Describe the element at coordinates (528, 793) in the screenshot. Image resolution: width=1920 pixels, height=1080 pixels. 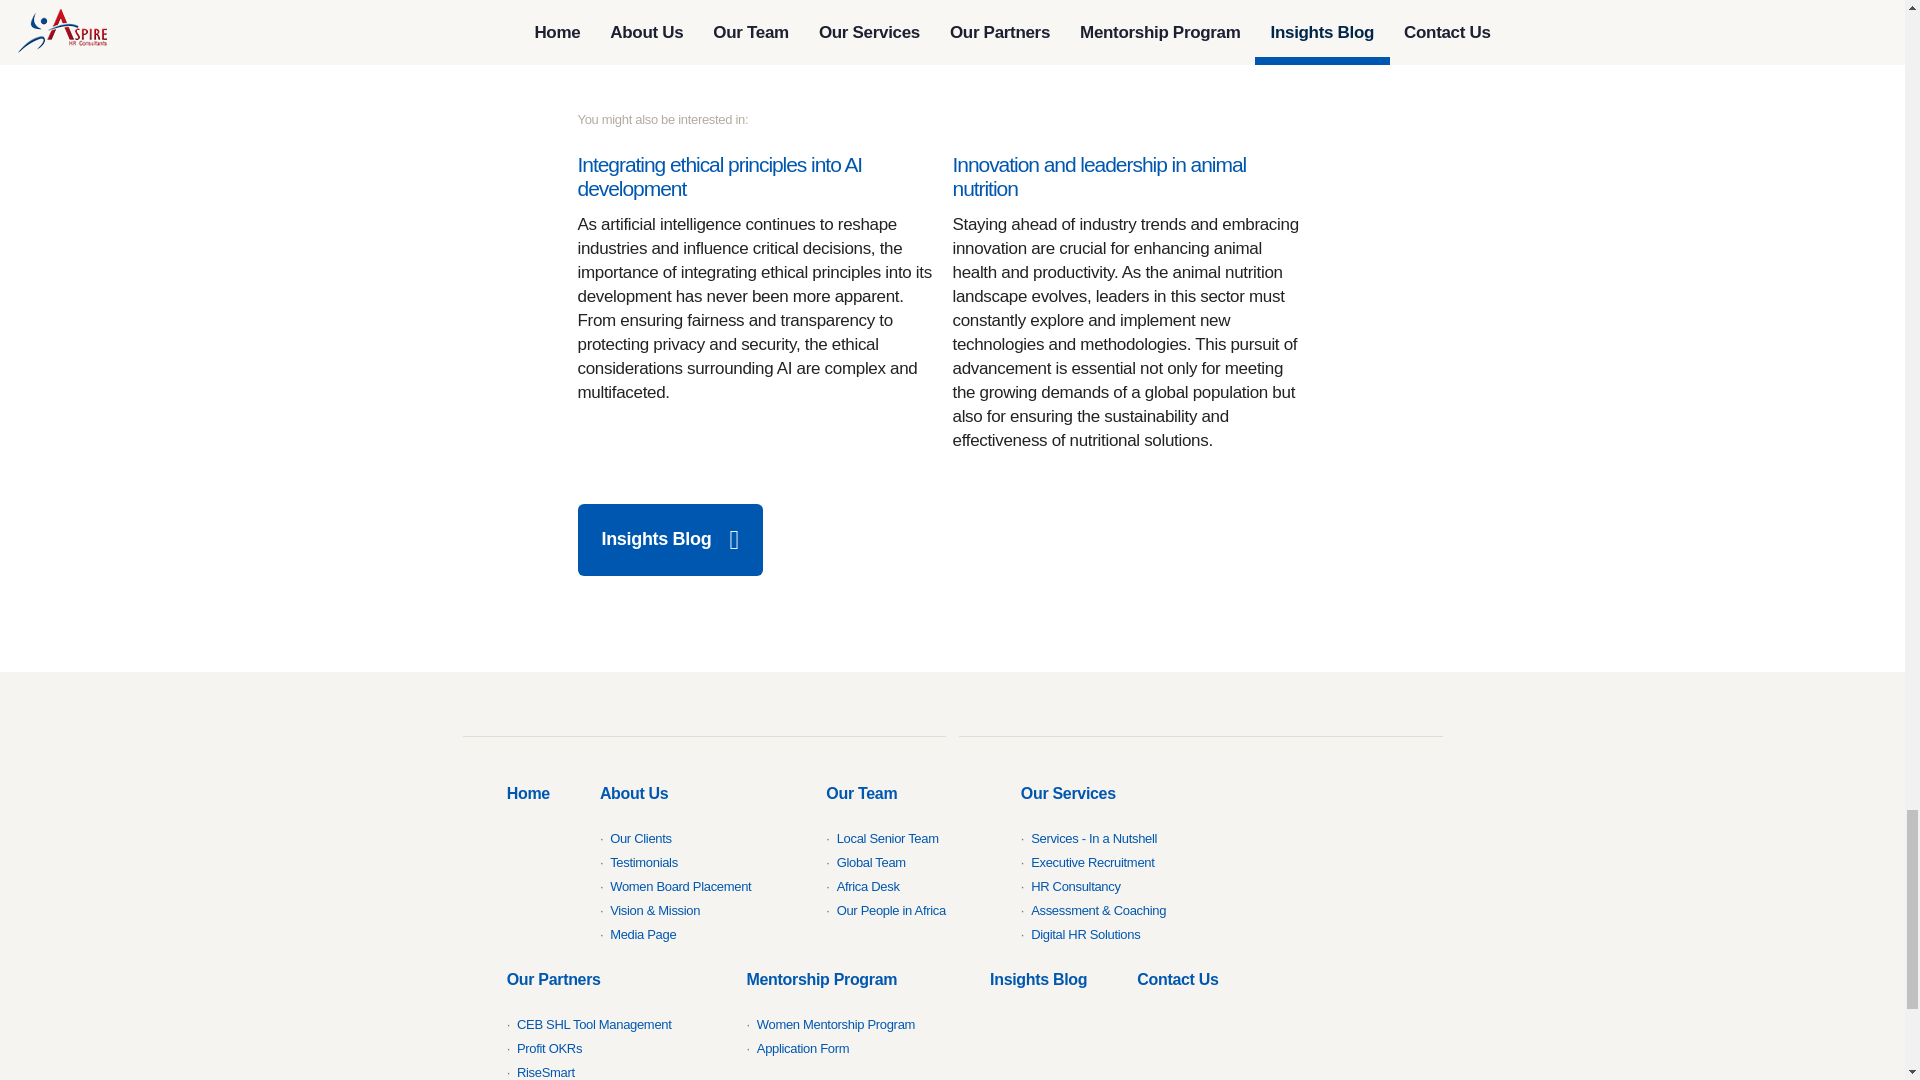
I see `Home` at that location.